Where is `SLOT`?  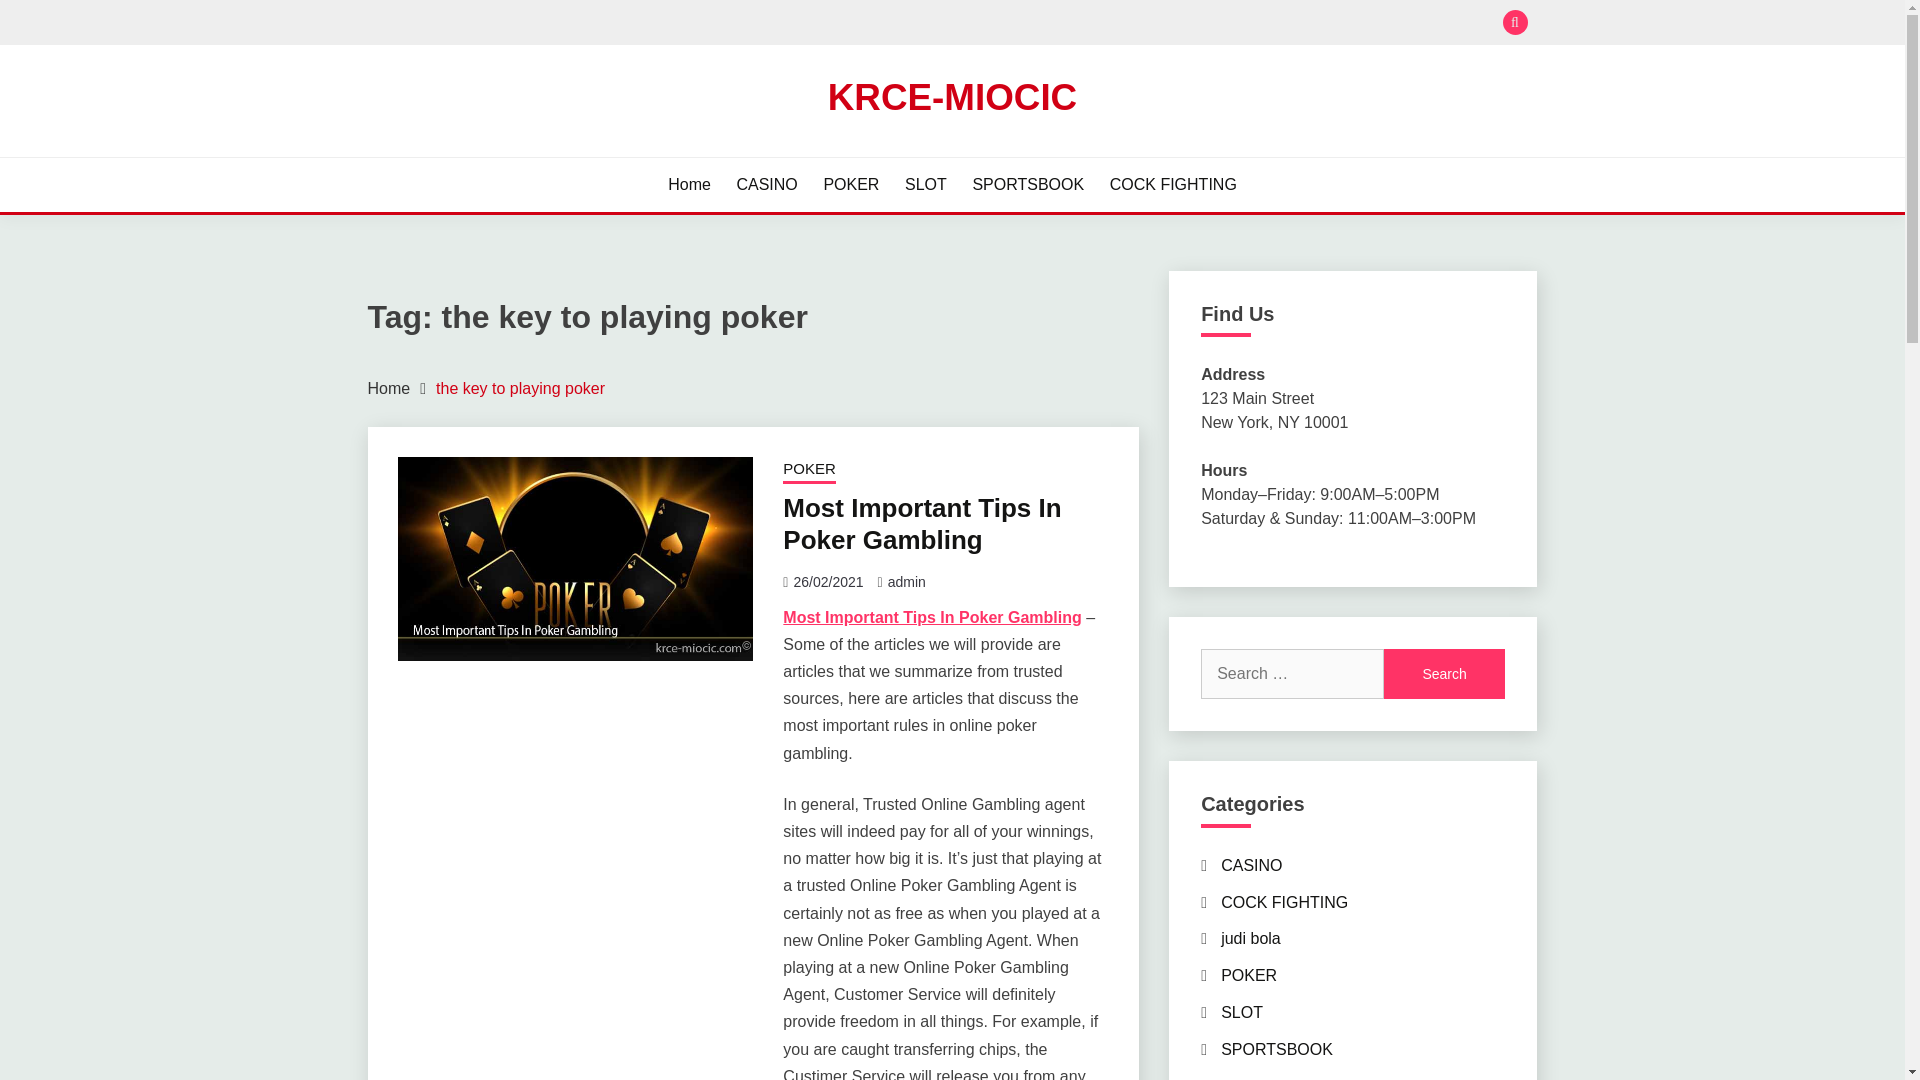 SLOT is located at coordinates (925, 184).